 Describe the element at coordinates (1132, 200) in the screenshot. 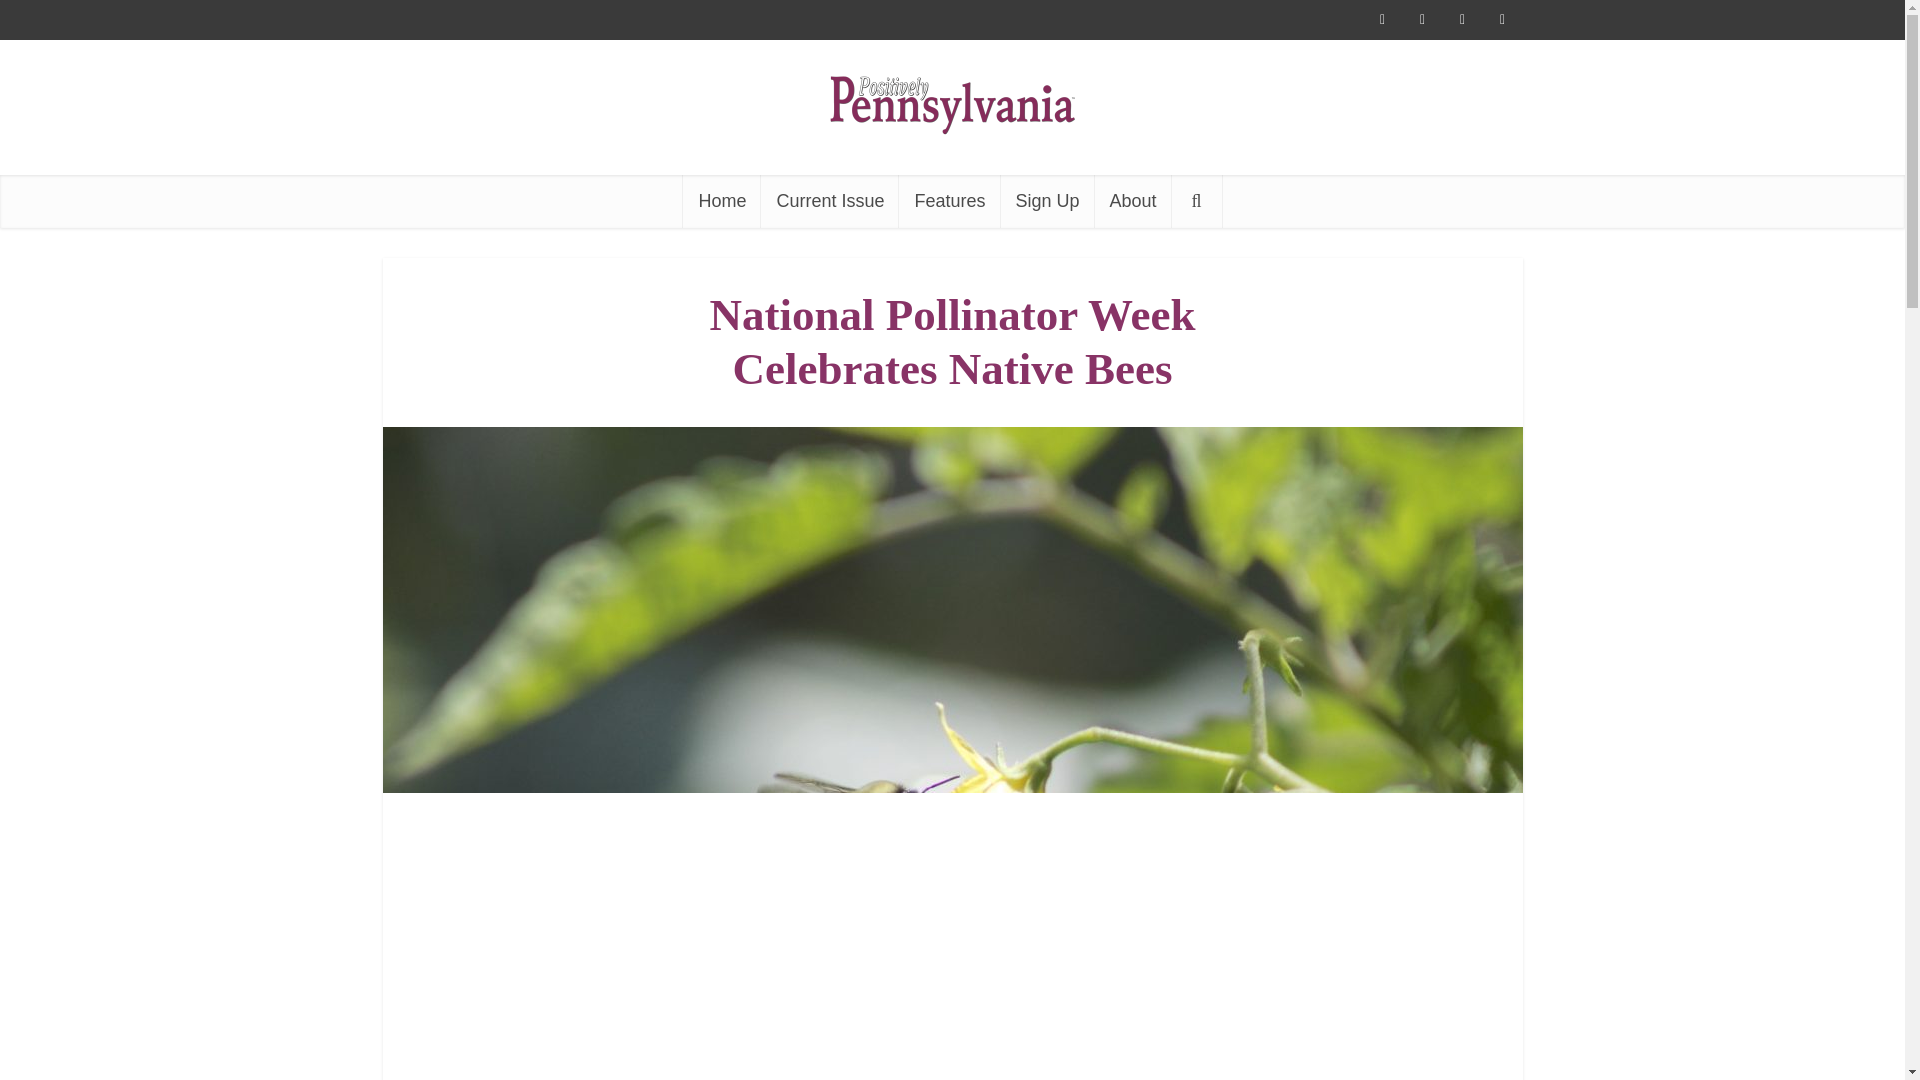

I see `About` at that location.